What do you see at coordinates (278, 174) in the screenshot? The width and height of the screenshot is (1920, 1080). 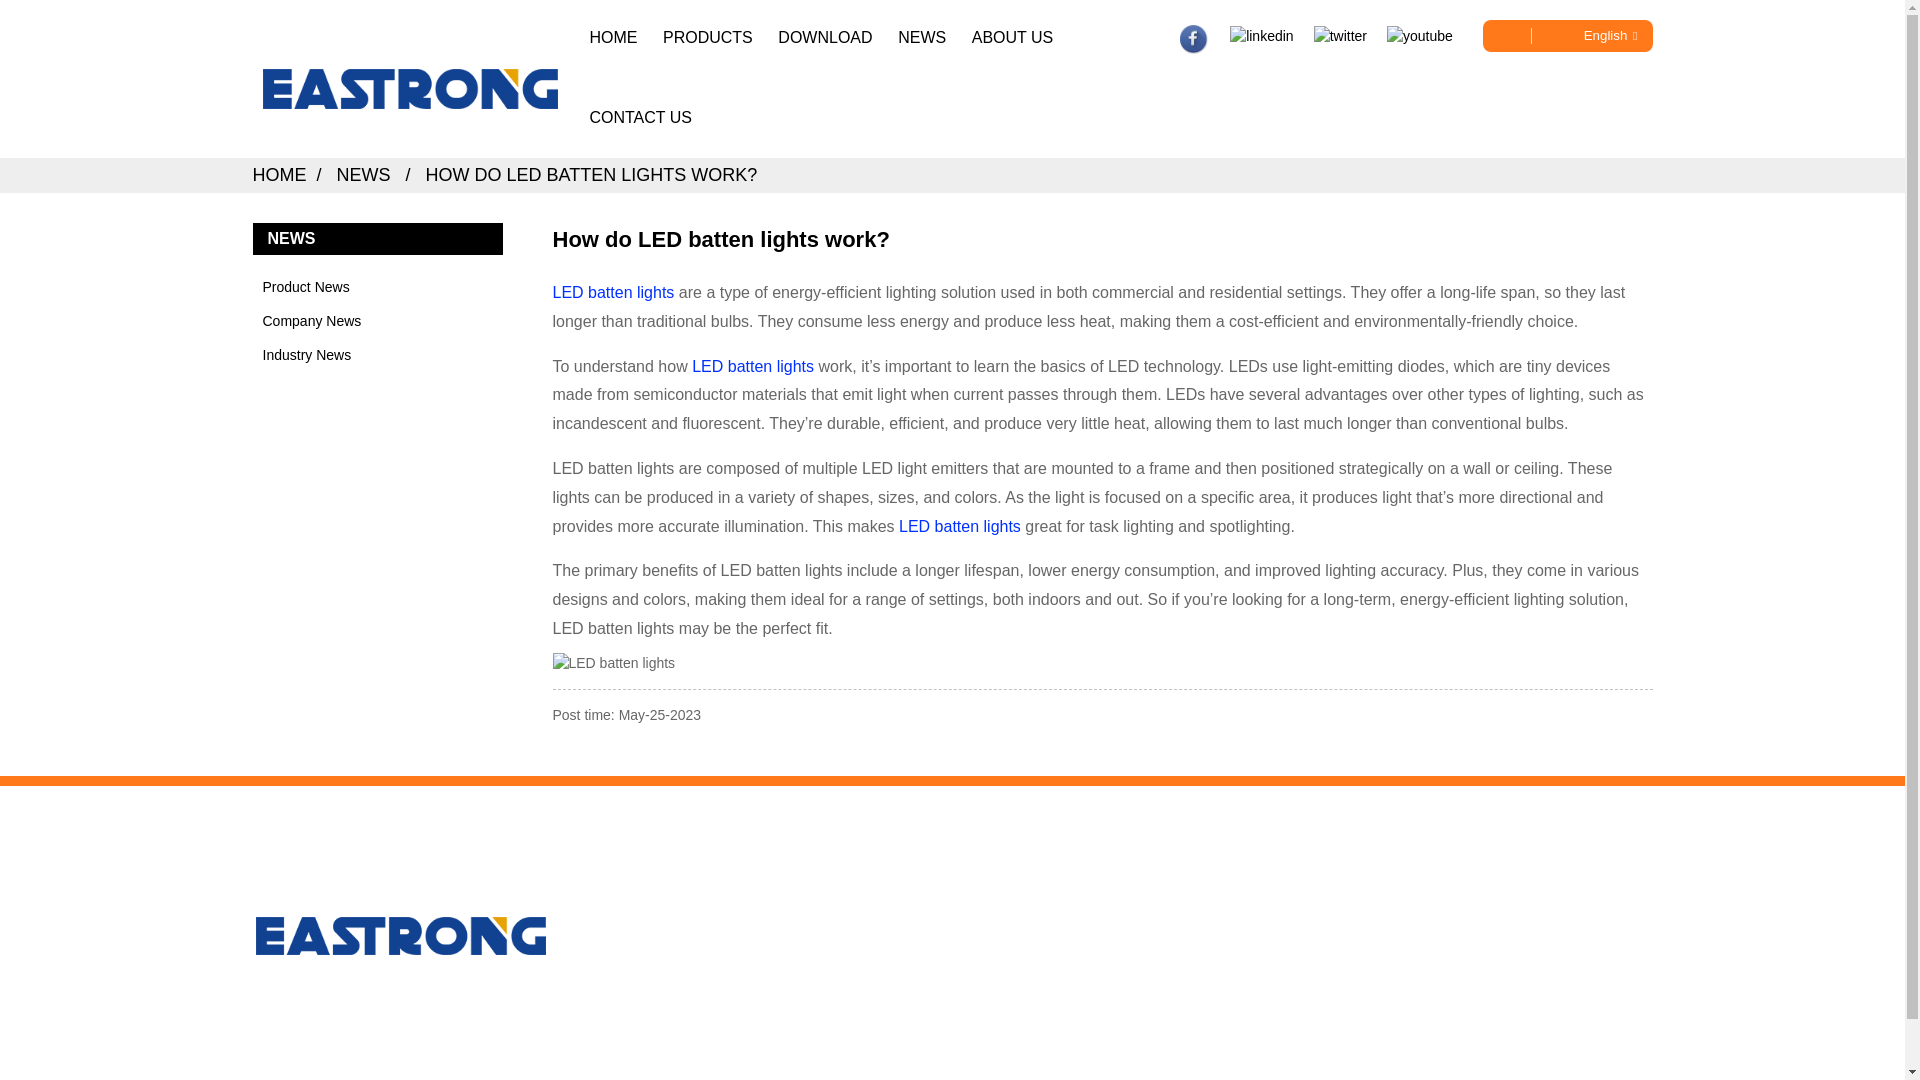 I see `HOME` at bounding box center [278, 174].